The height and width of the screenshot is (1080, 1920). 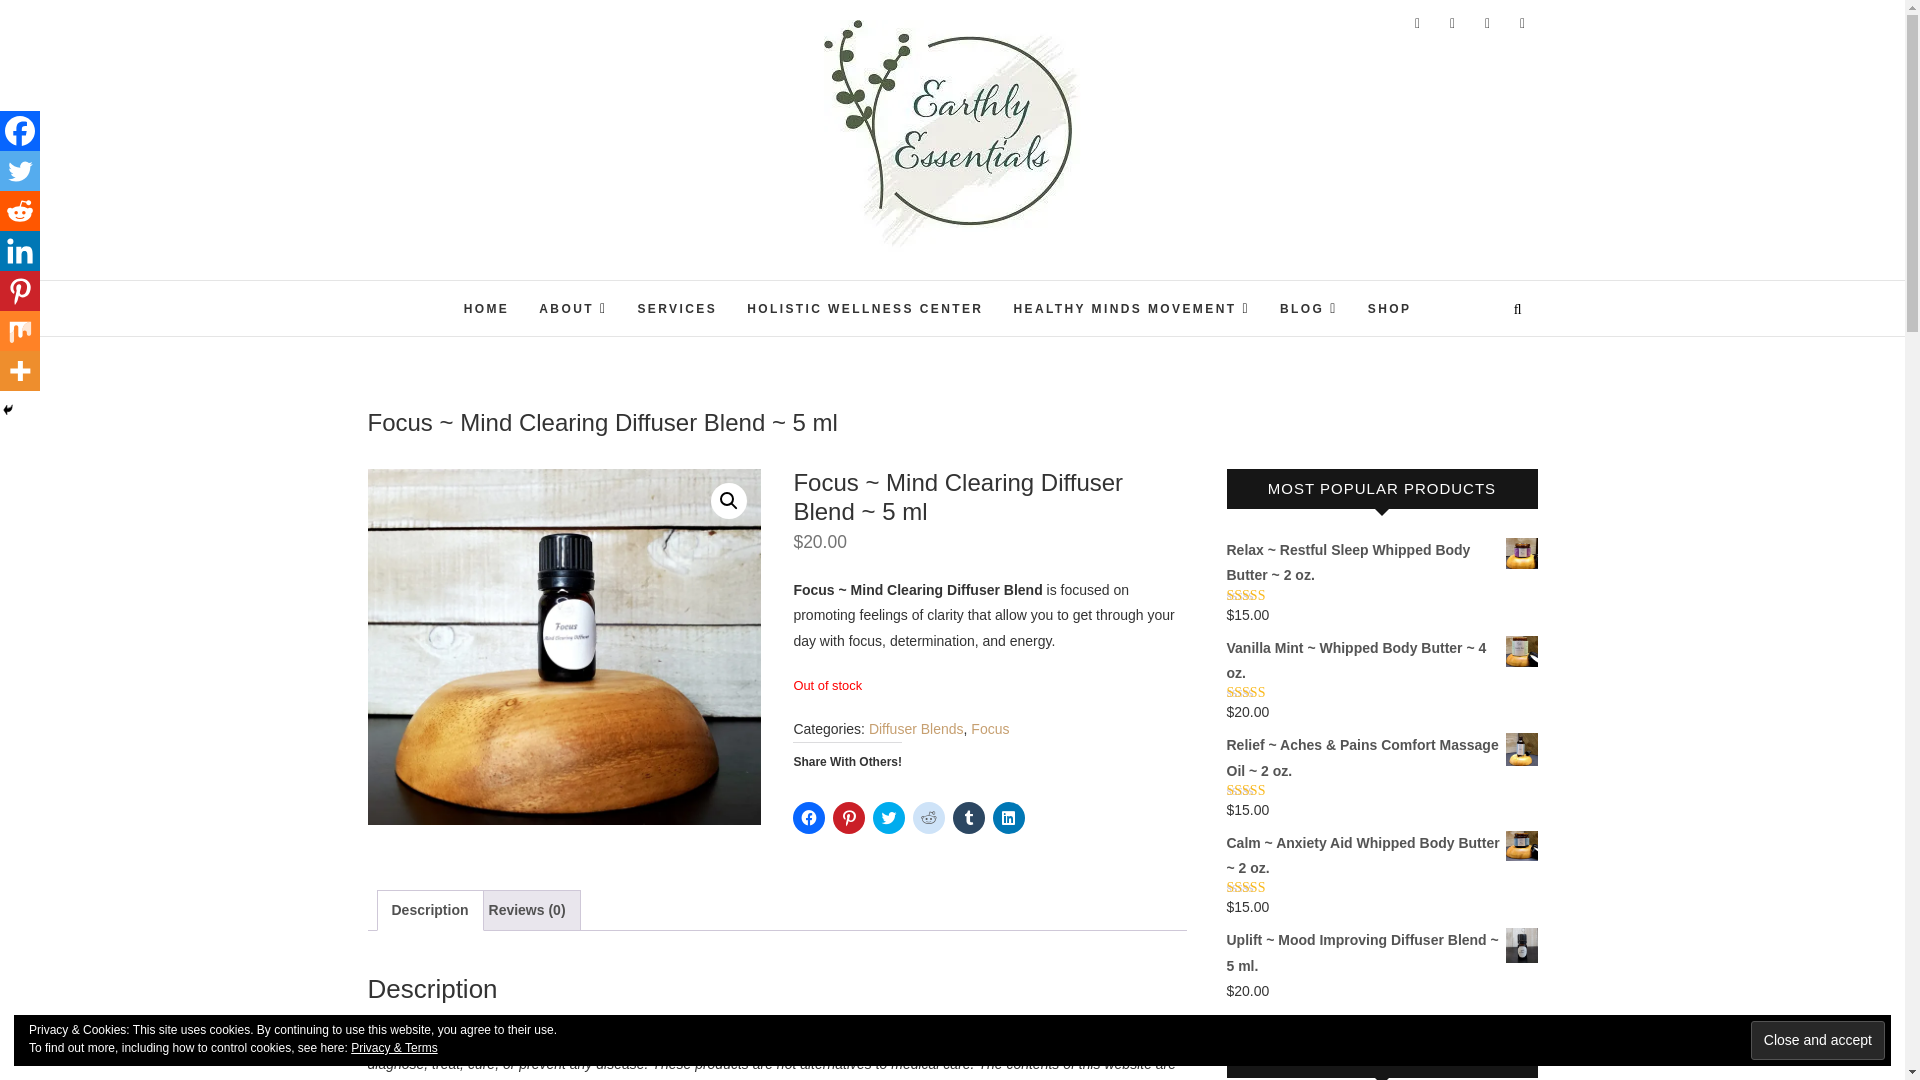 What do you see at coordinates (877, 284) in the screenshot?
I see `Earthly Essentials` at bounding box center [877, 284].